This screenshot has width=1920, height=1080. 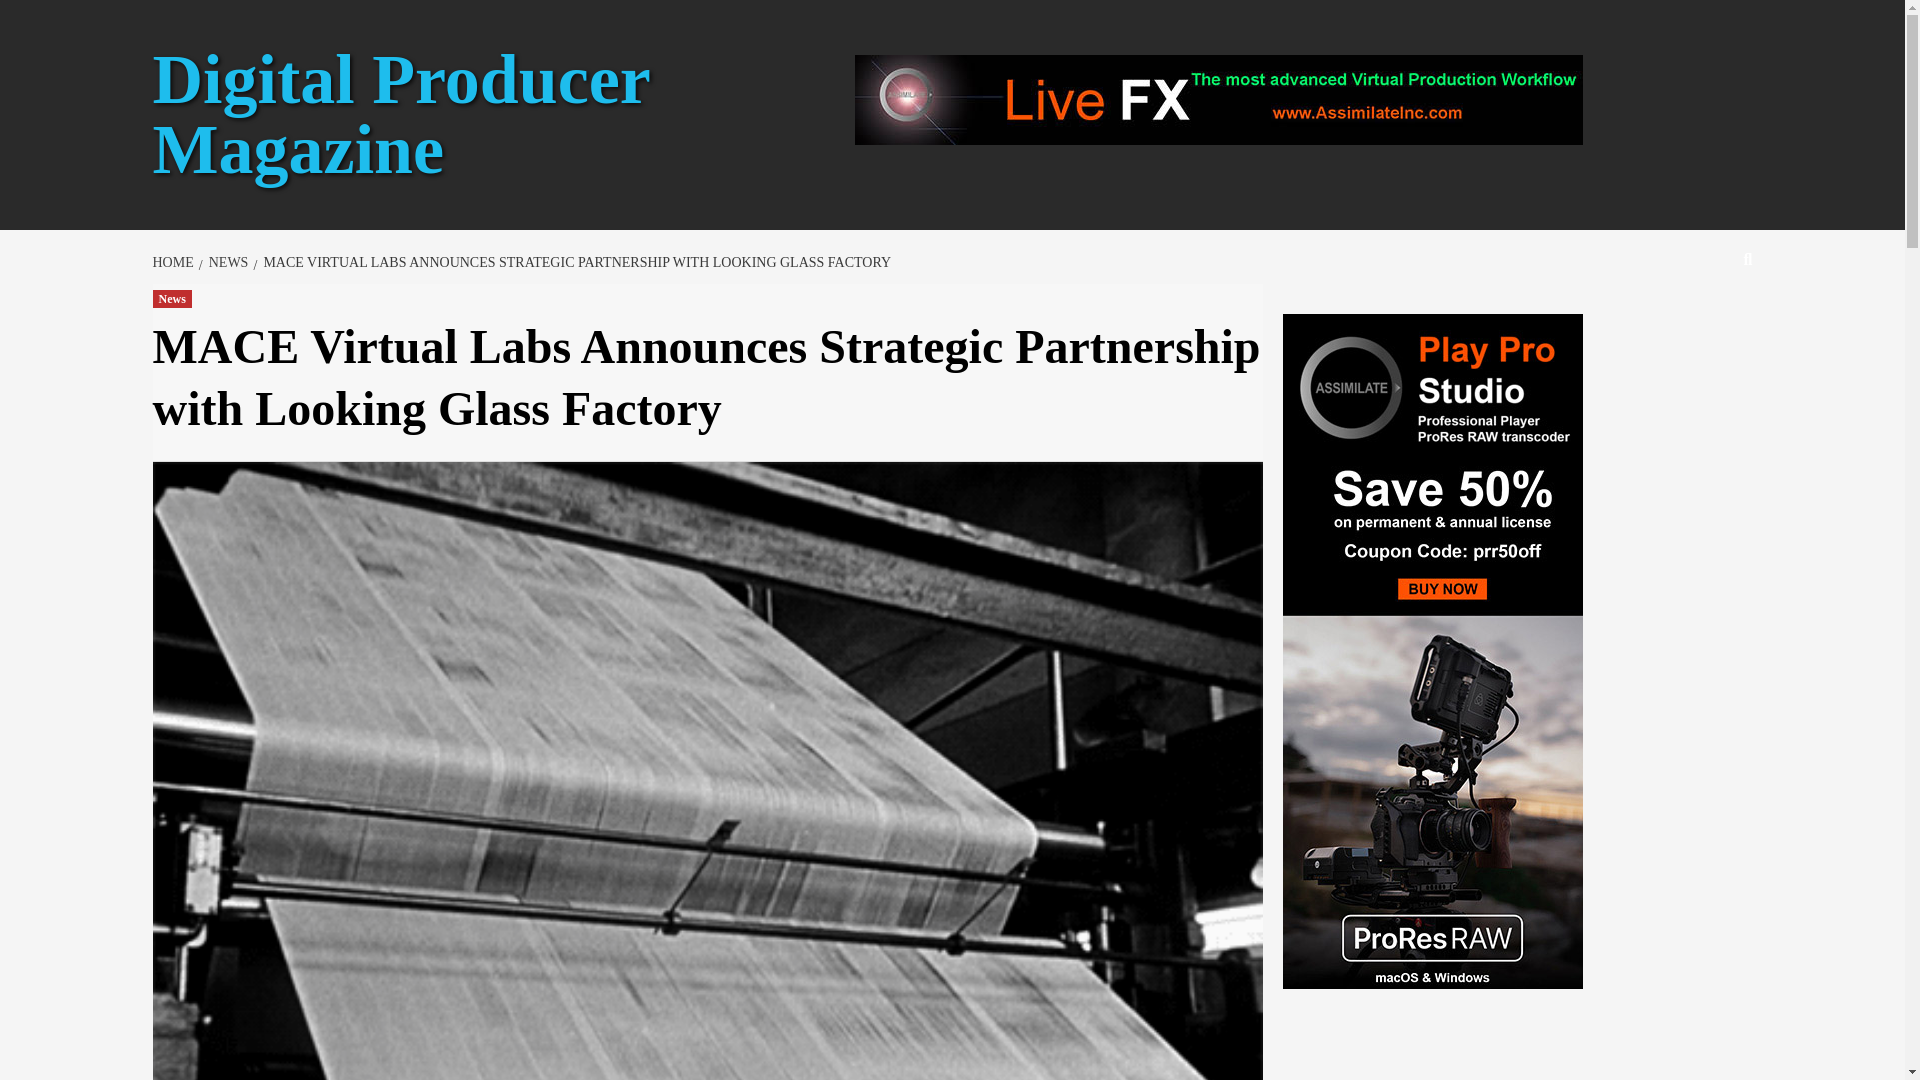 I want to click on News, so click(x=170, y=298).